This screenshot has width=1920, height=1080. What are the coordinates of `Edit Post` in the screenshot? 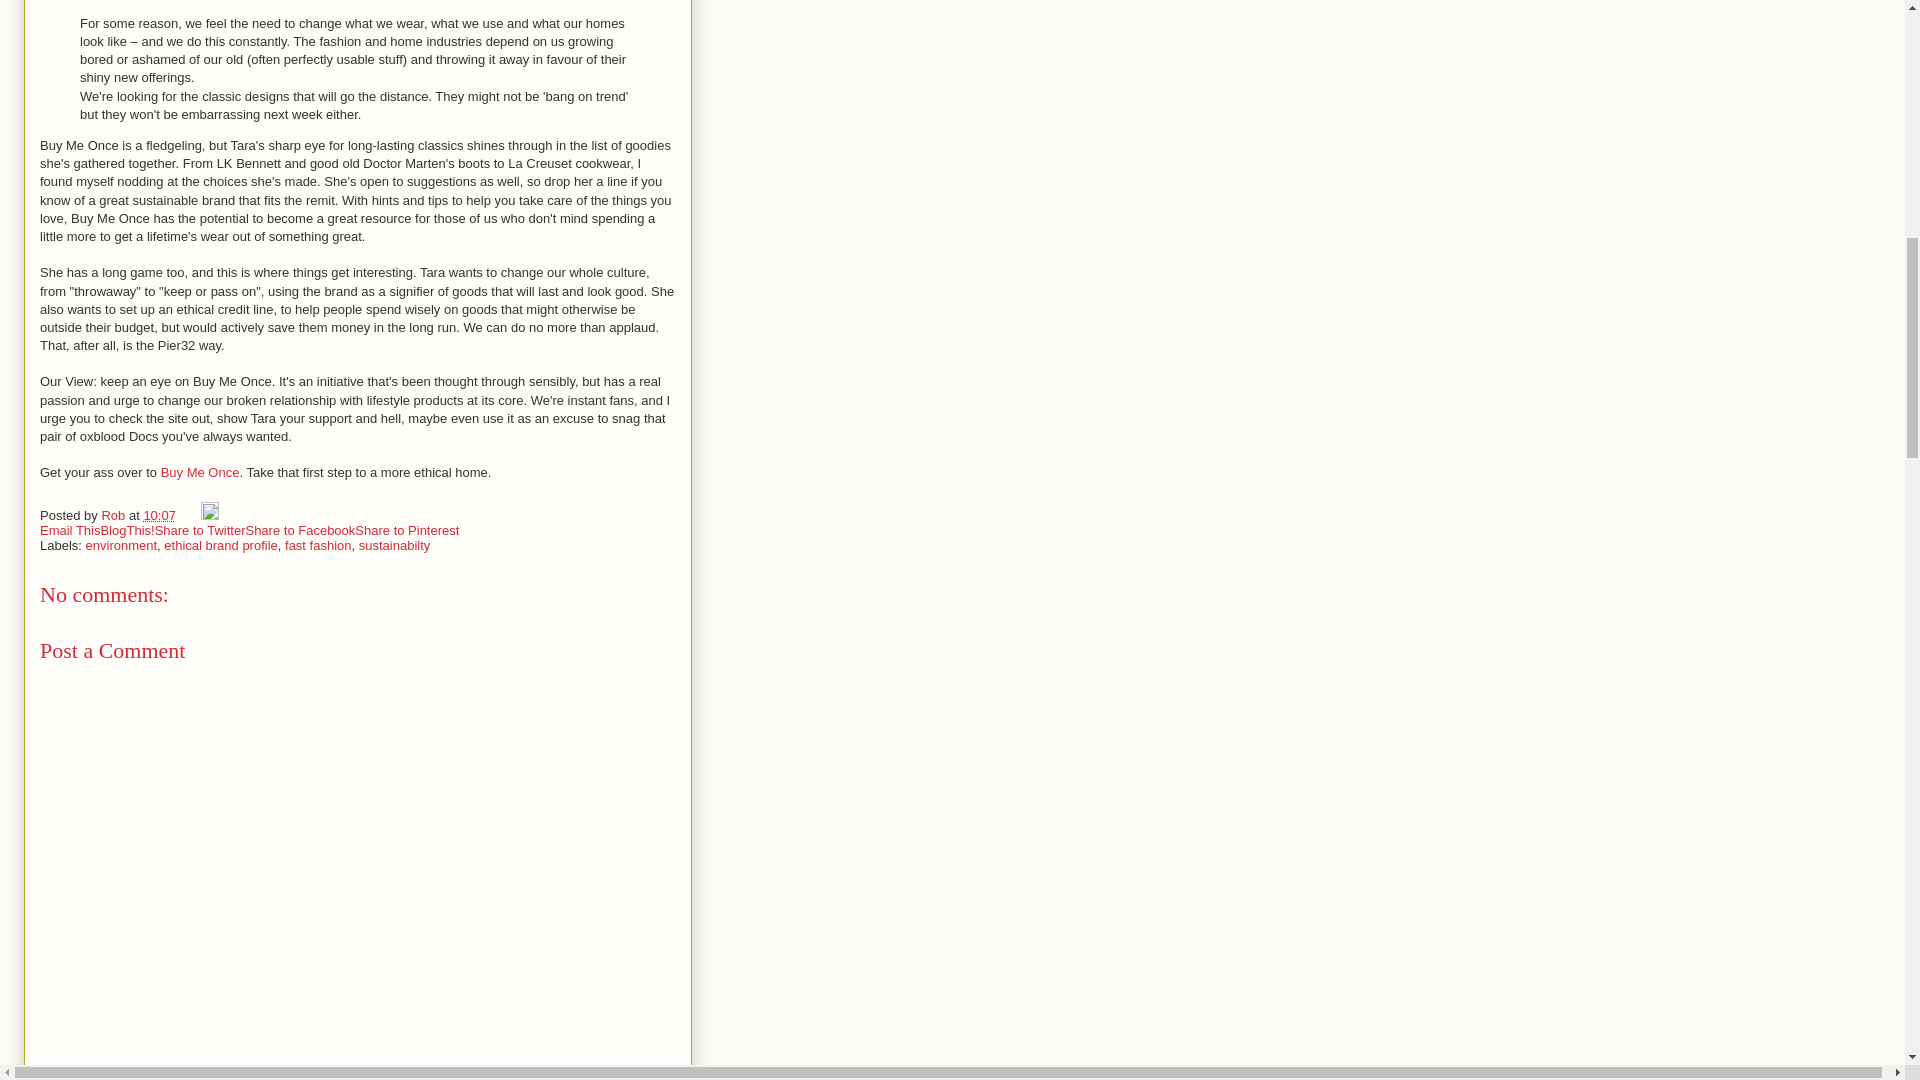 It's located at (210, 514).